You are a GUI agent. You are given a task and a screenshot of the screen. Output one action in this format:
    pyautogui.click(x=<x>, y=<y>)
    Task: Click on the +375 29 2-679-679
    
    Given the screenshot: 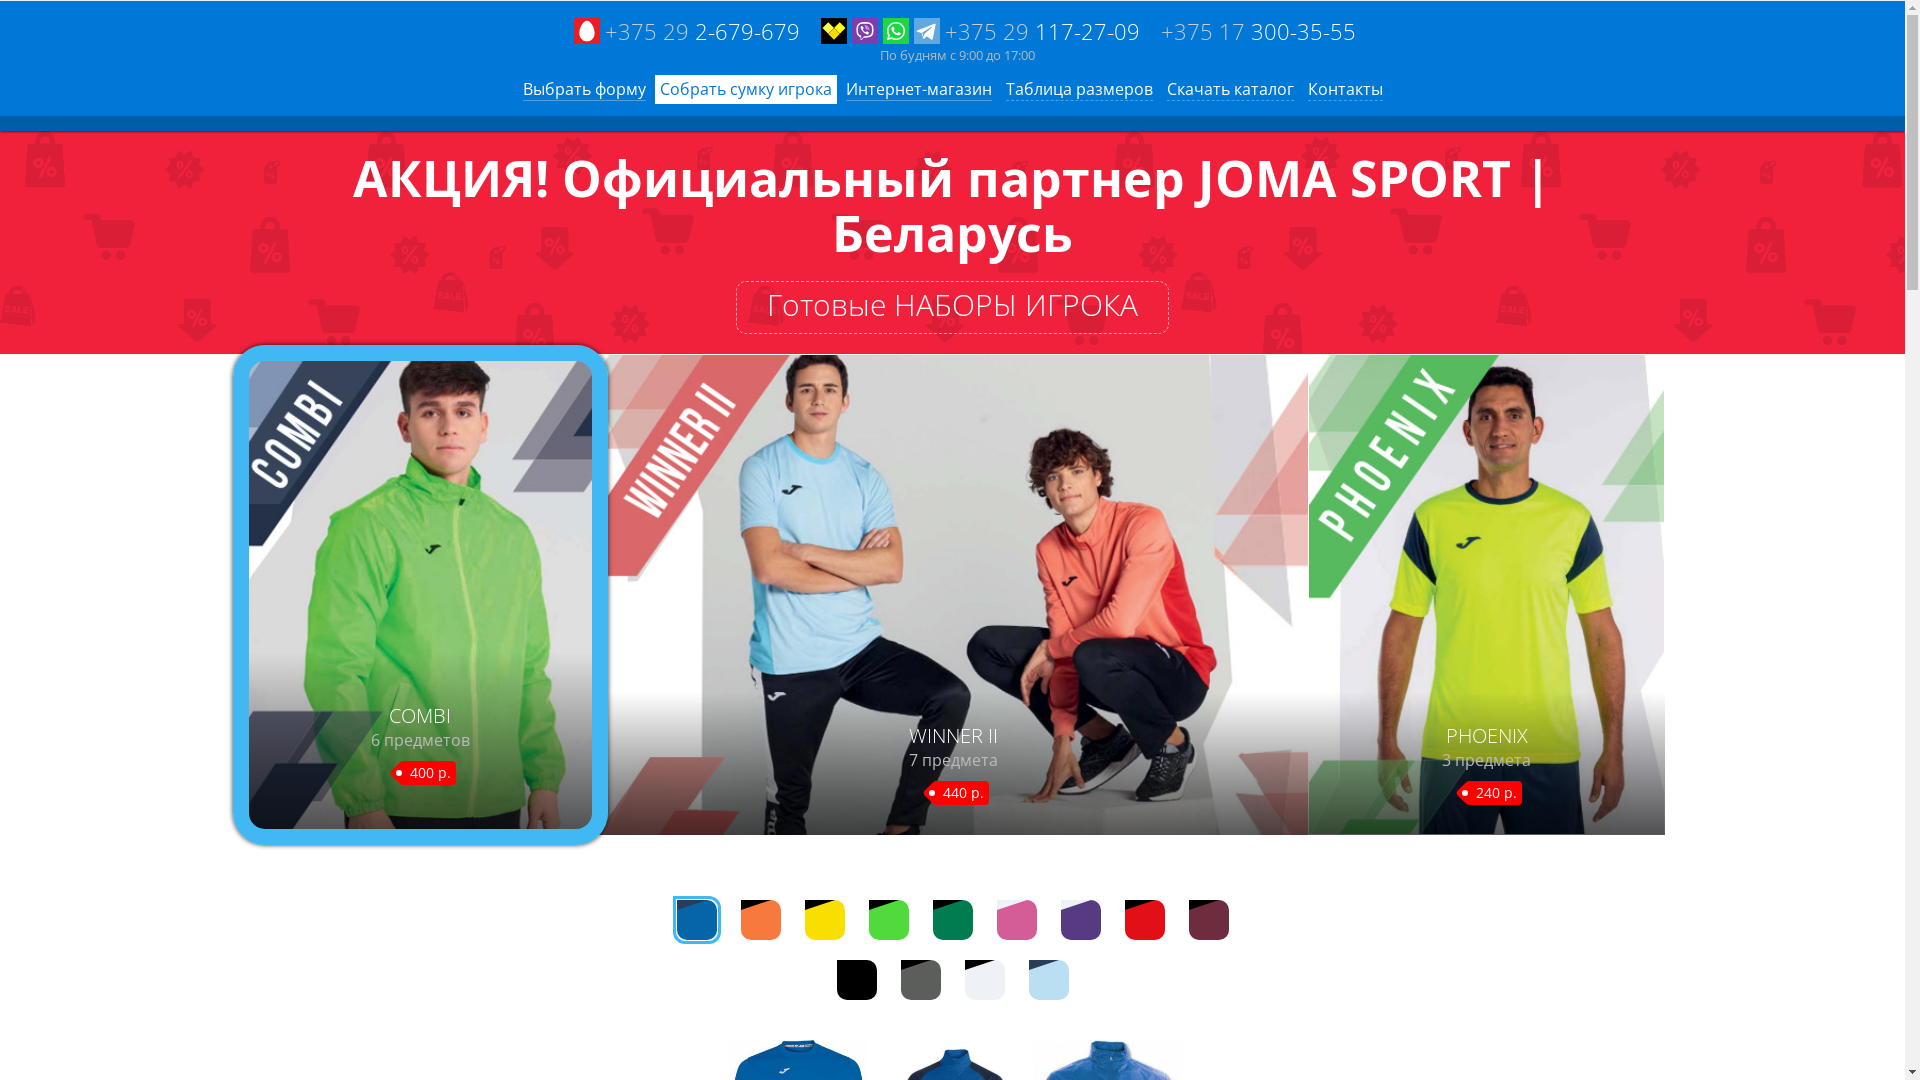 What is the action you would take?
    pyautogui.click(x=687, y=31)
    